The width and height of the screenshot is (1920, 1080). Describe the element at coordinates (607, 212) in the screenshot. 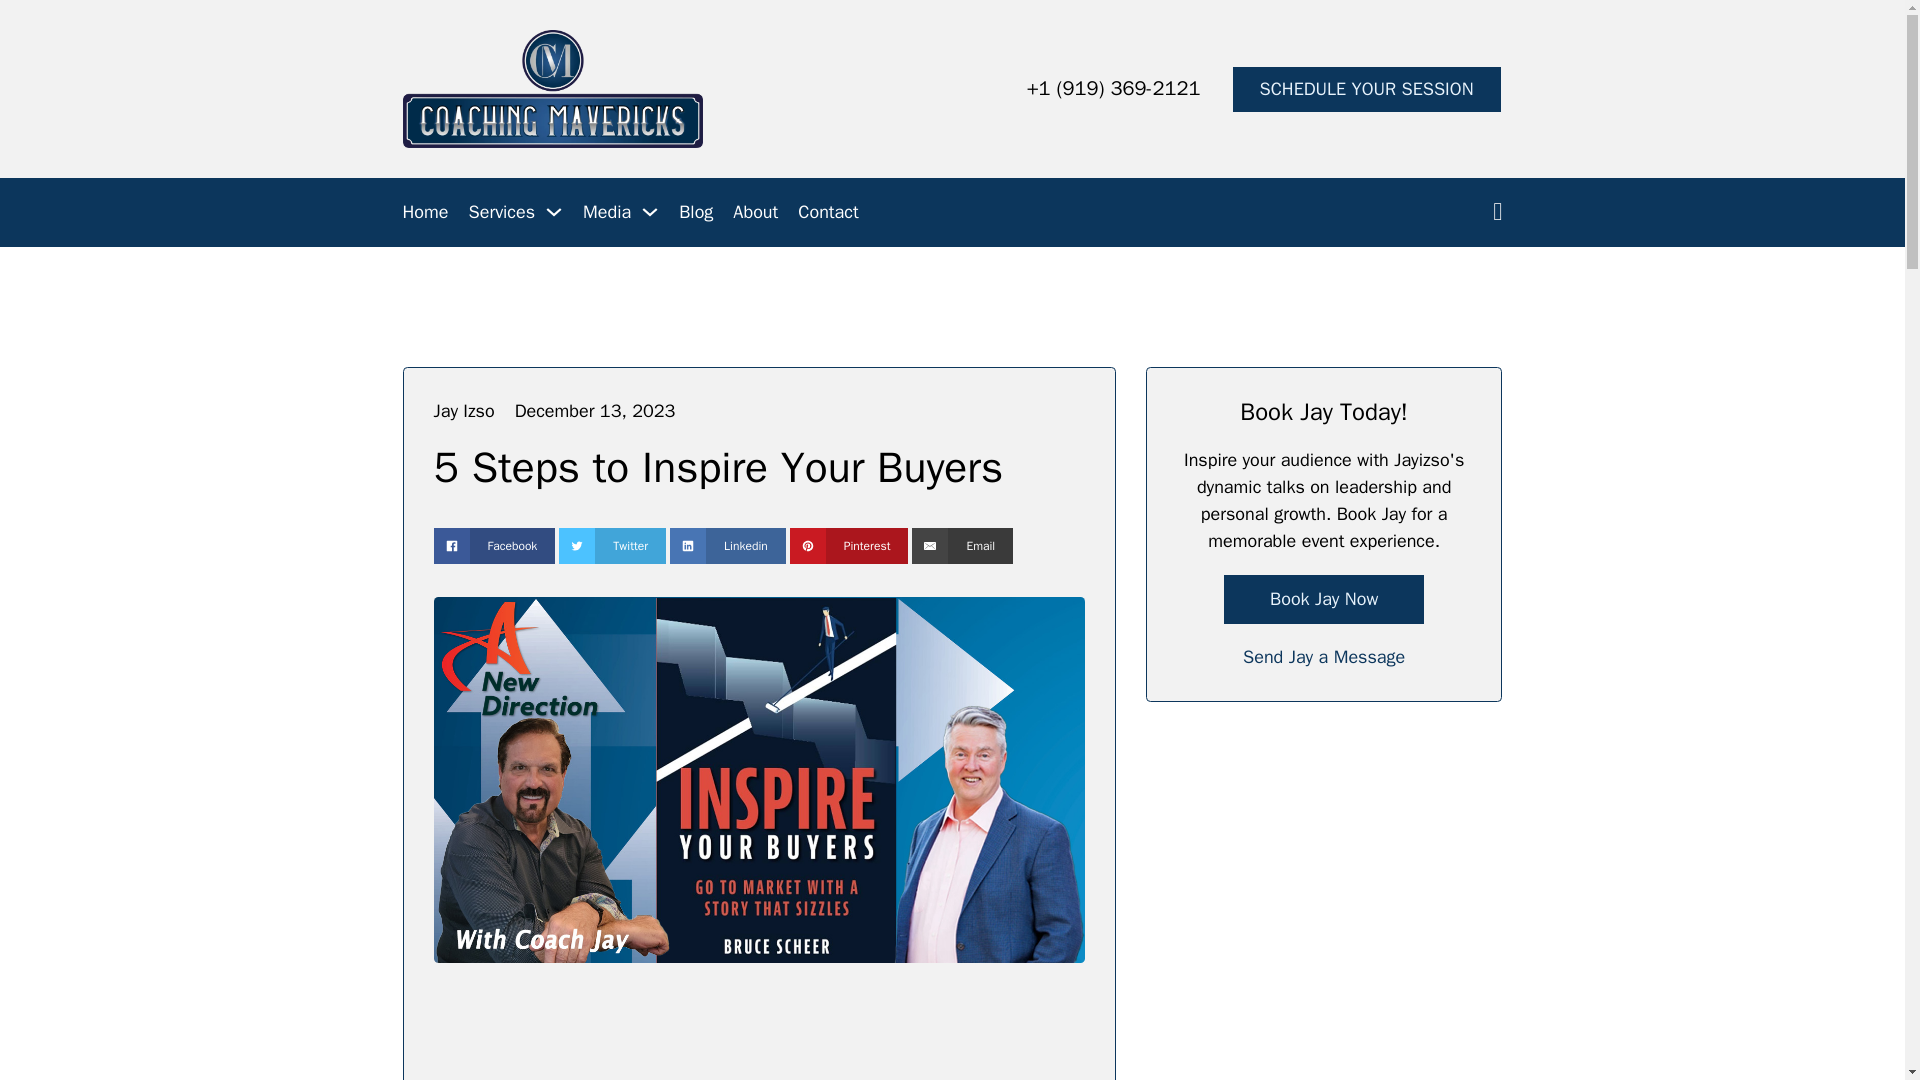

I see `Media` at that location.